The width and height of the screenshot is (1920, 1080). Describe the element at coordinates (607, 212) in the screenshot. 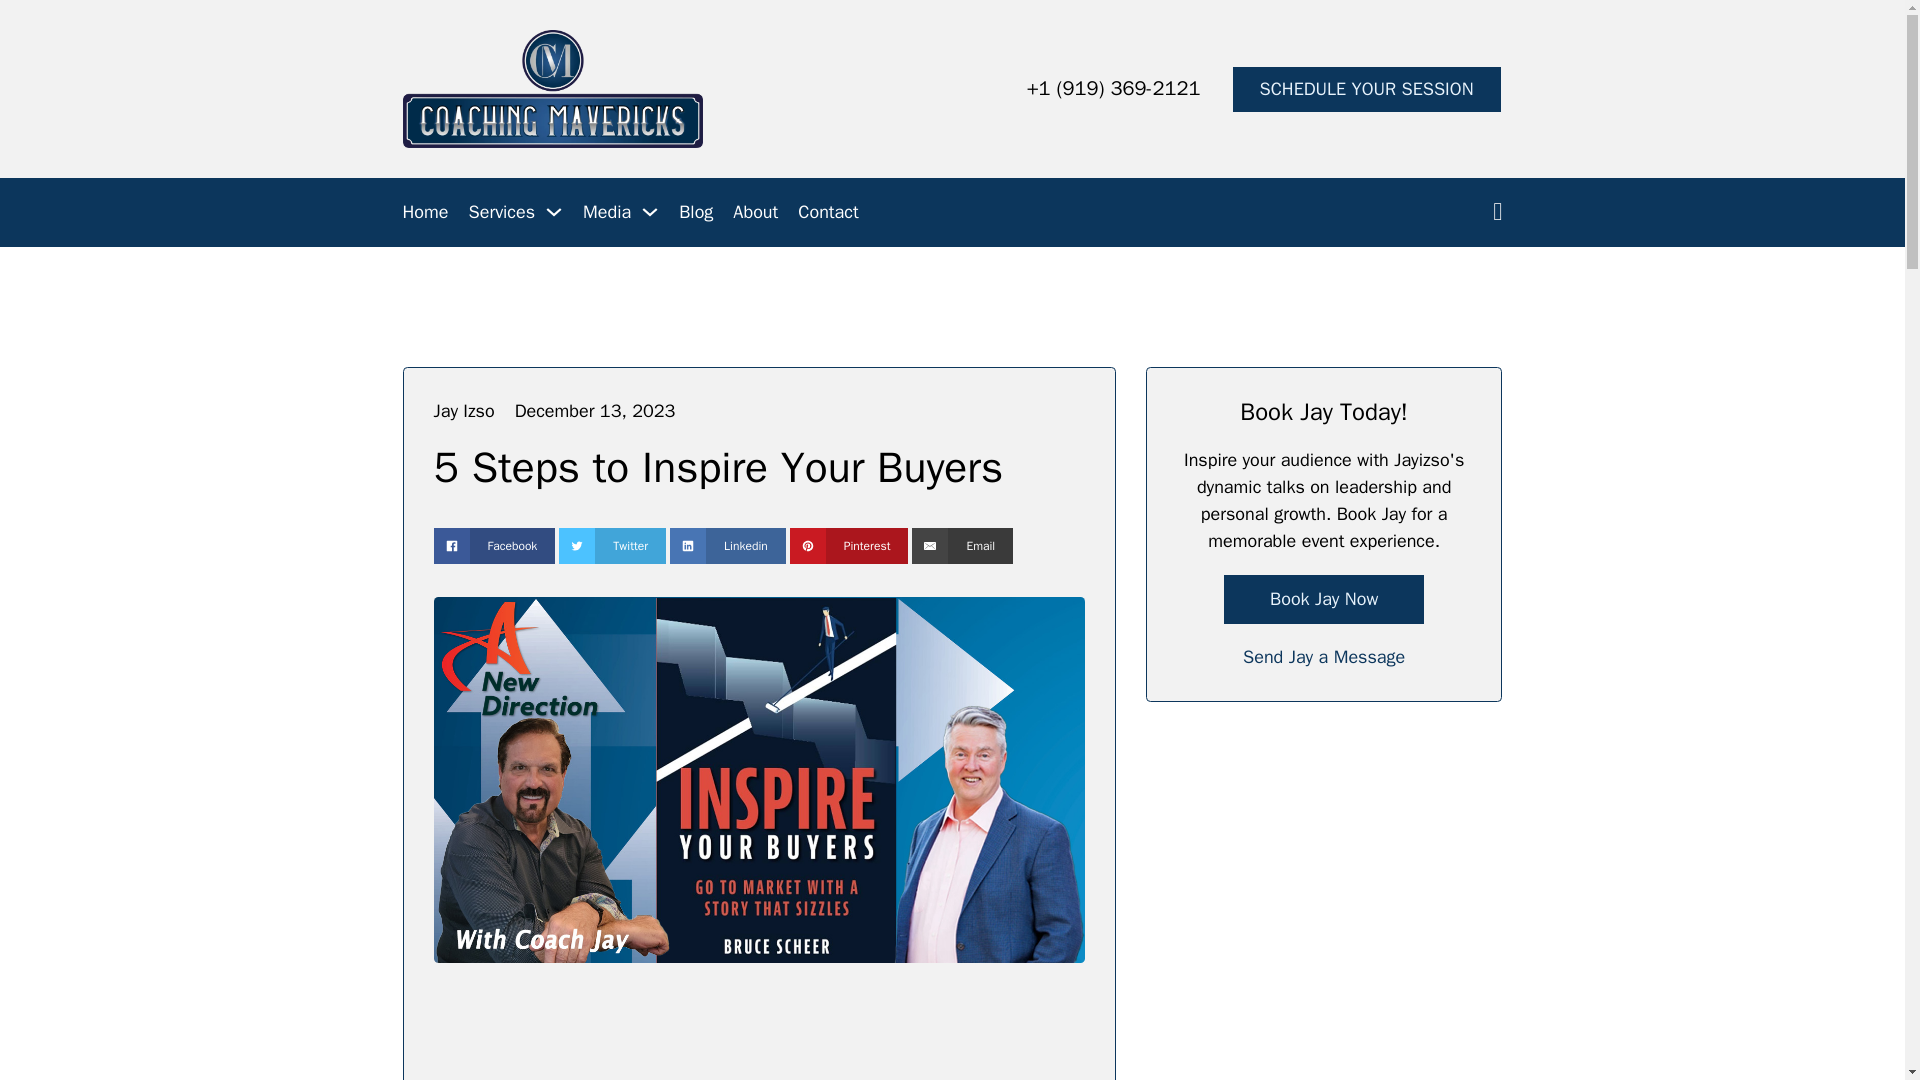

I see `Media` at that location.